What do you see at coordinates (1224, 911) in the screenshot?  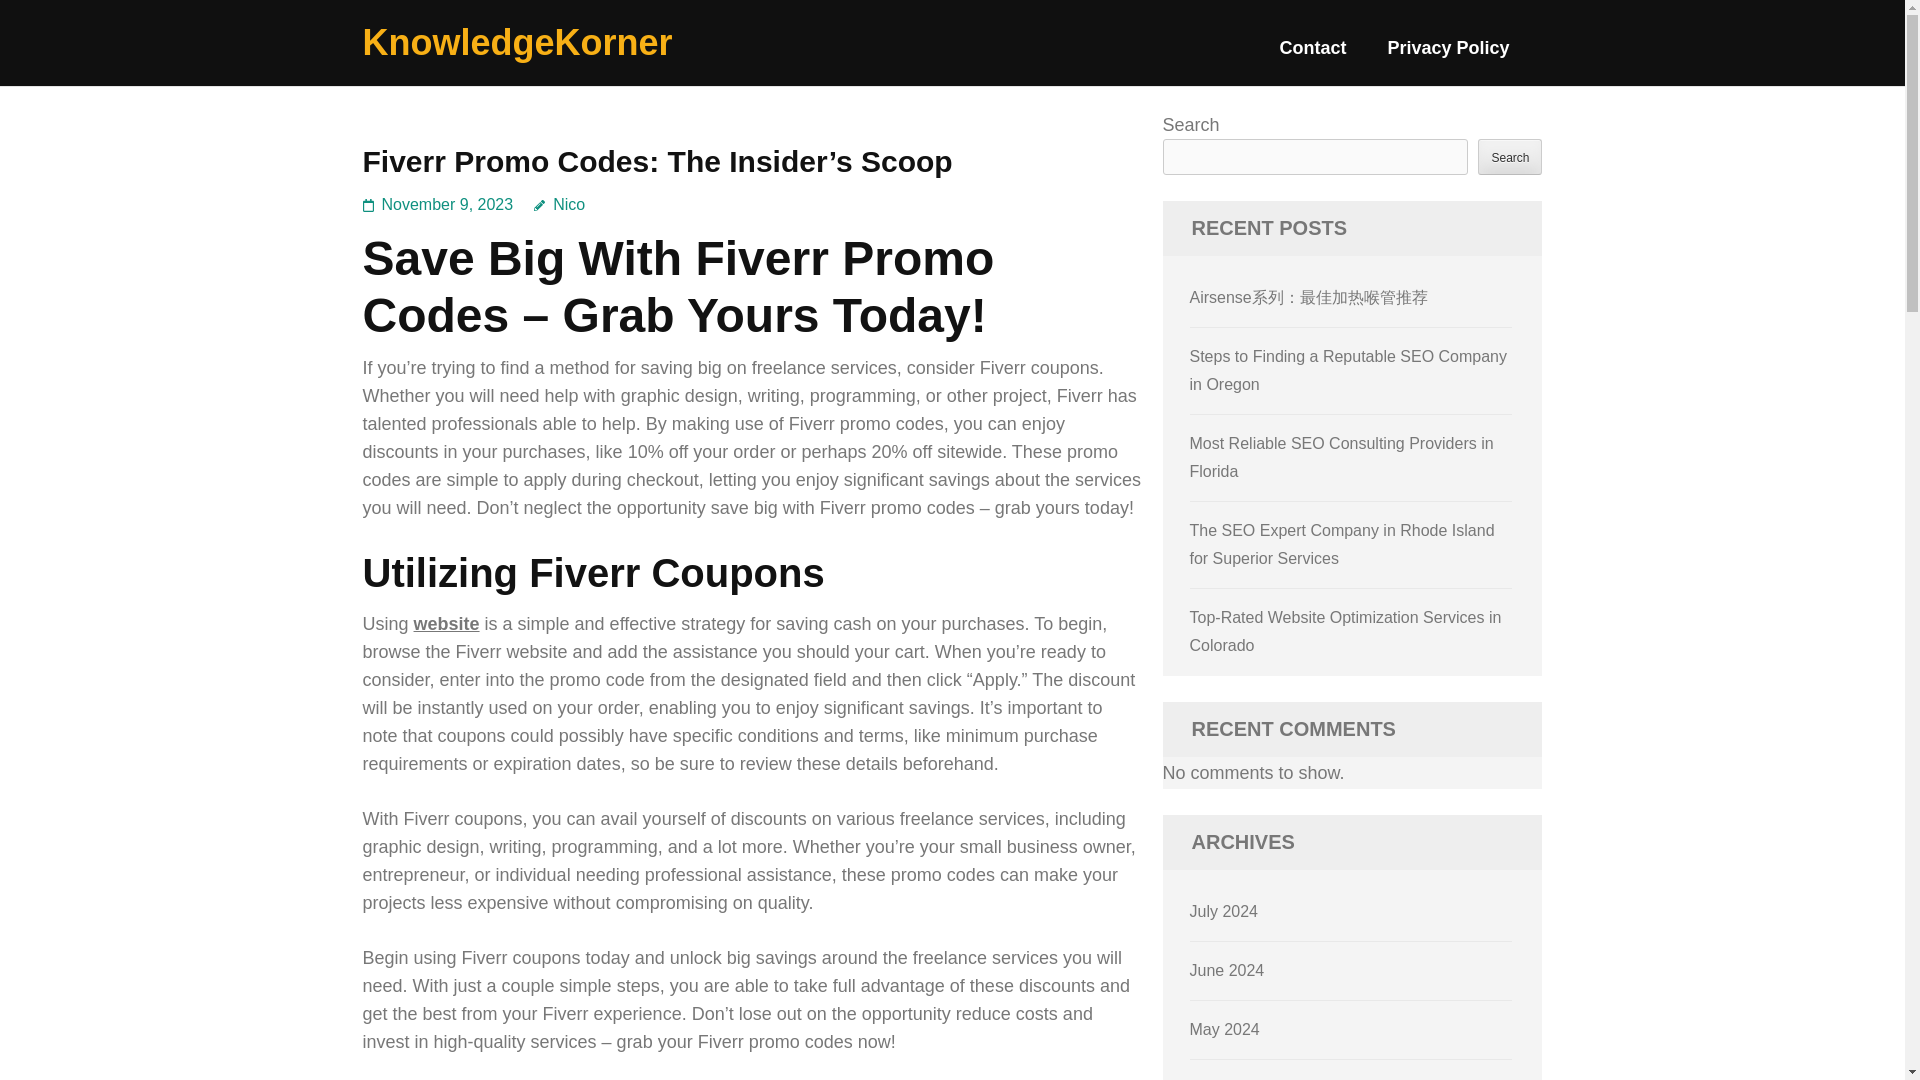 I see `July 2024` at bounding box center [1224, 911].